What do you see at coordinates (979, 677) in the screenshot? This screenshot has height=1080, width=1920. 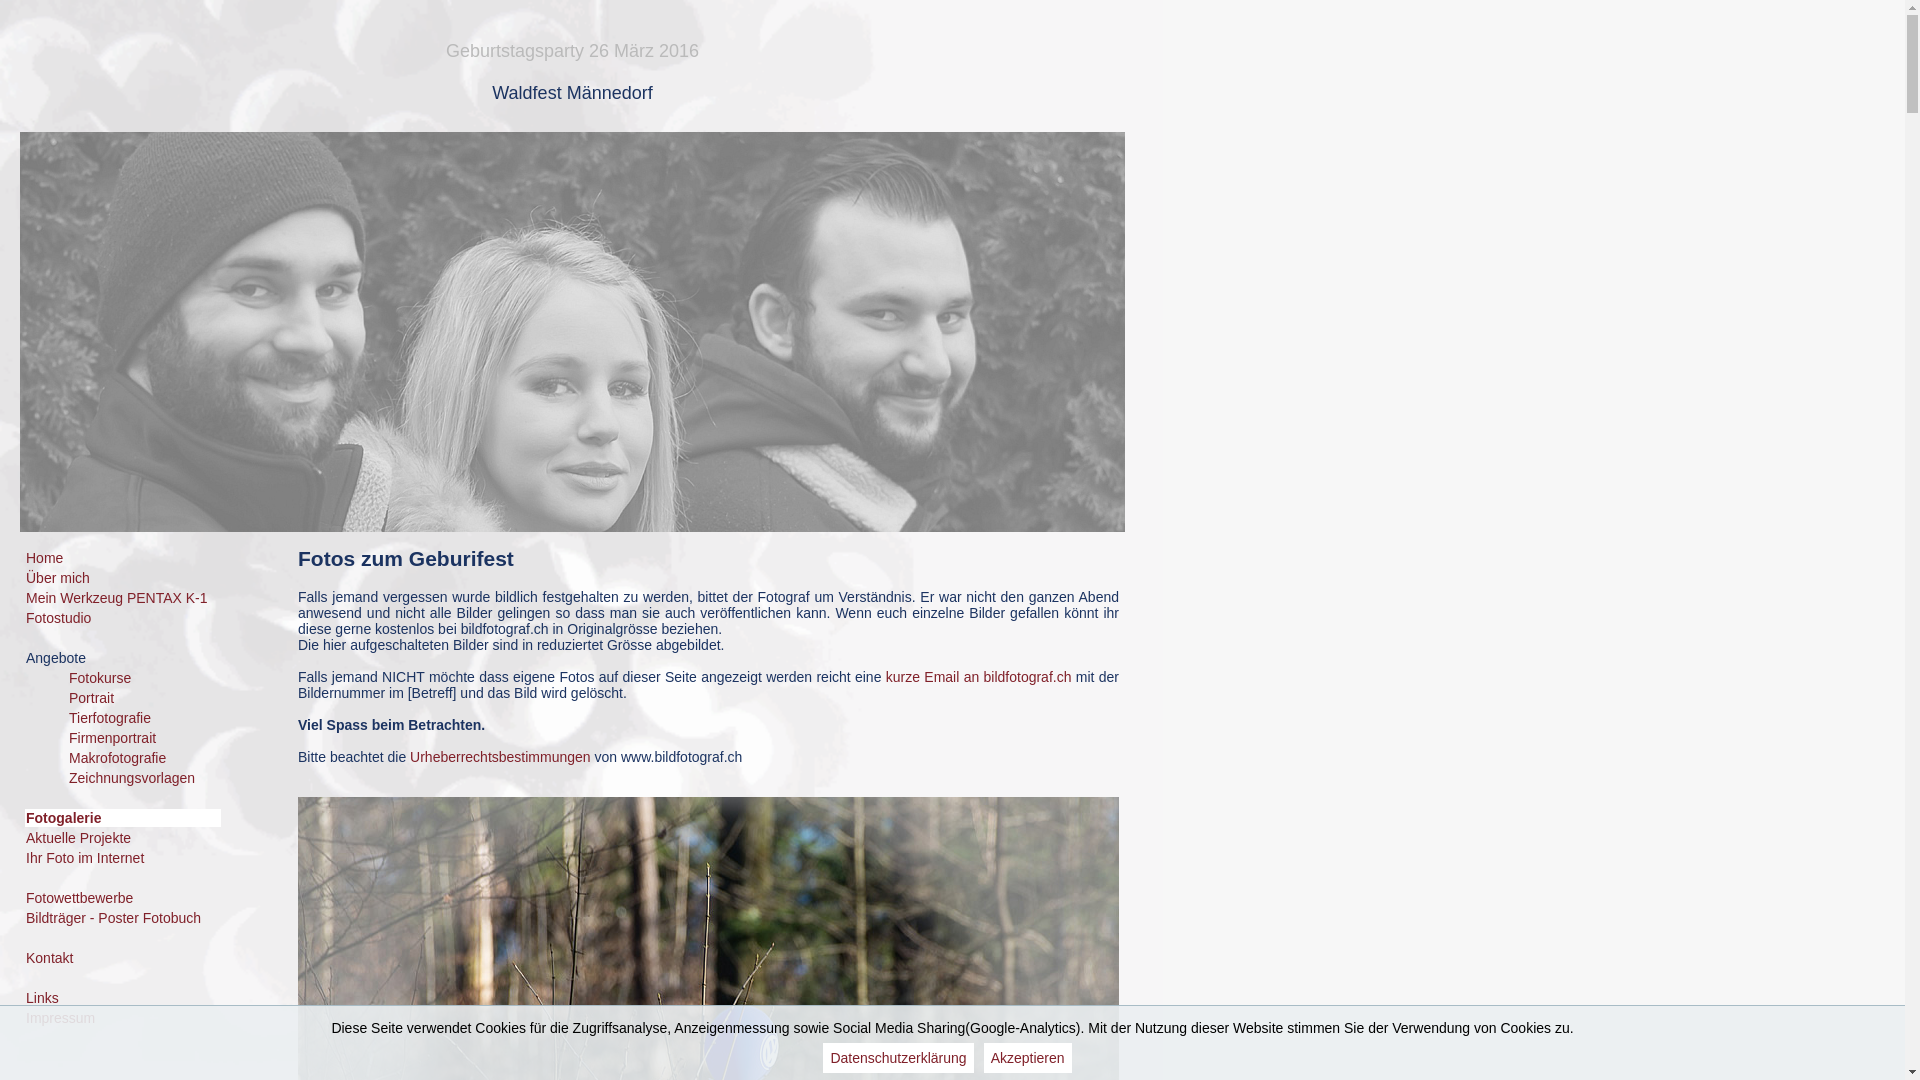 I see `kurze Email an bildfotograf.ch` at bounding box center [979, 677].